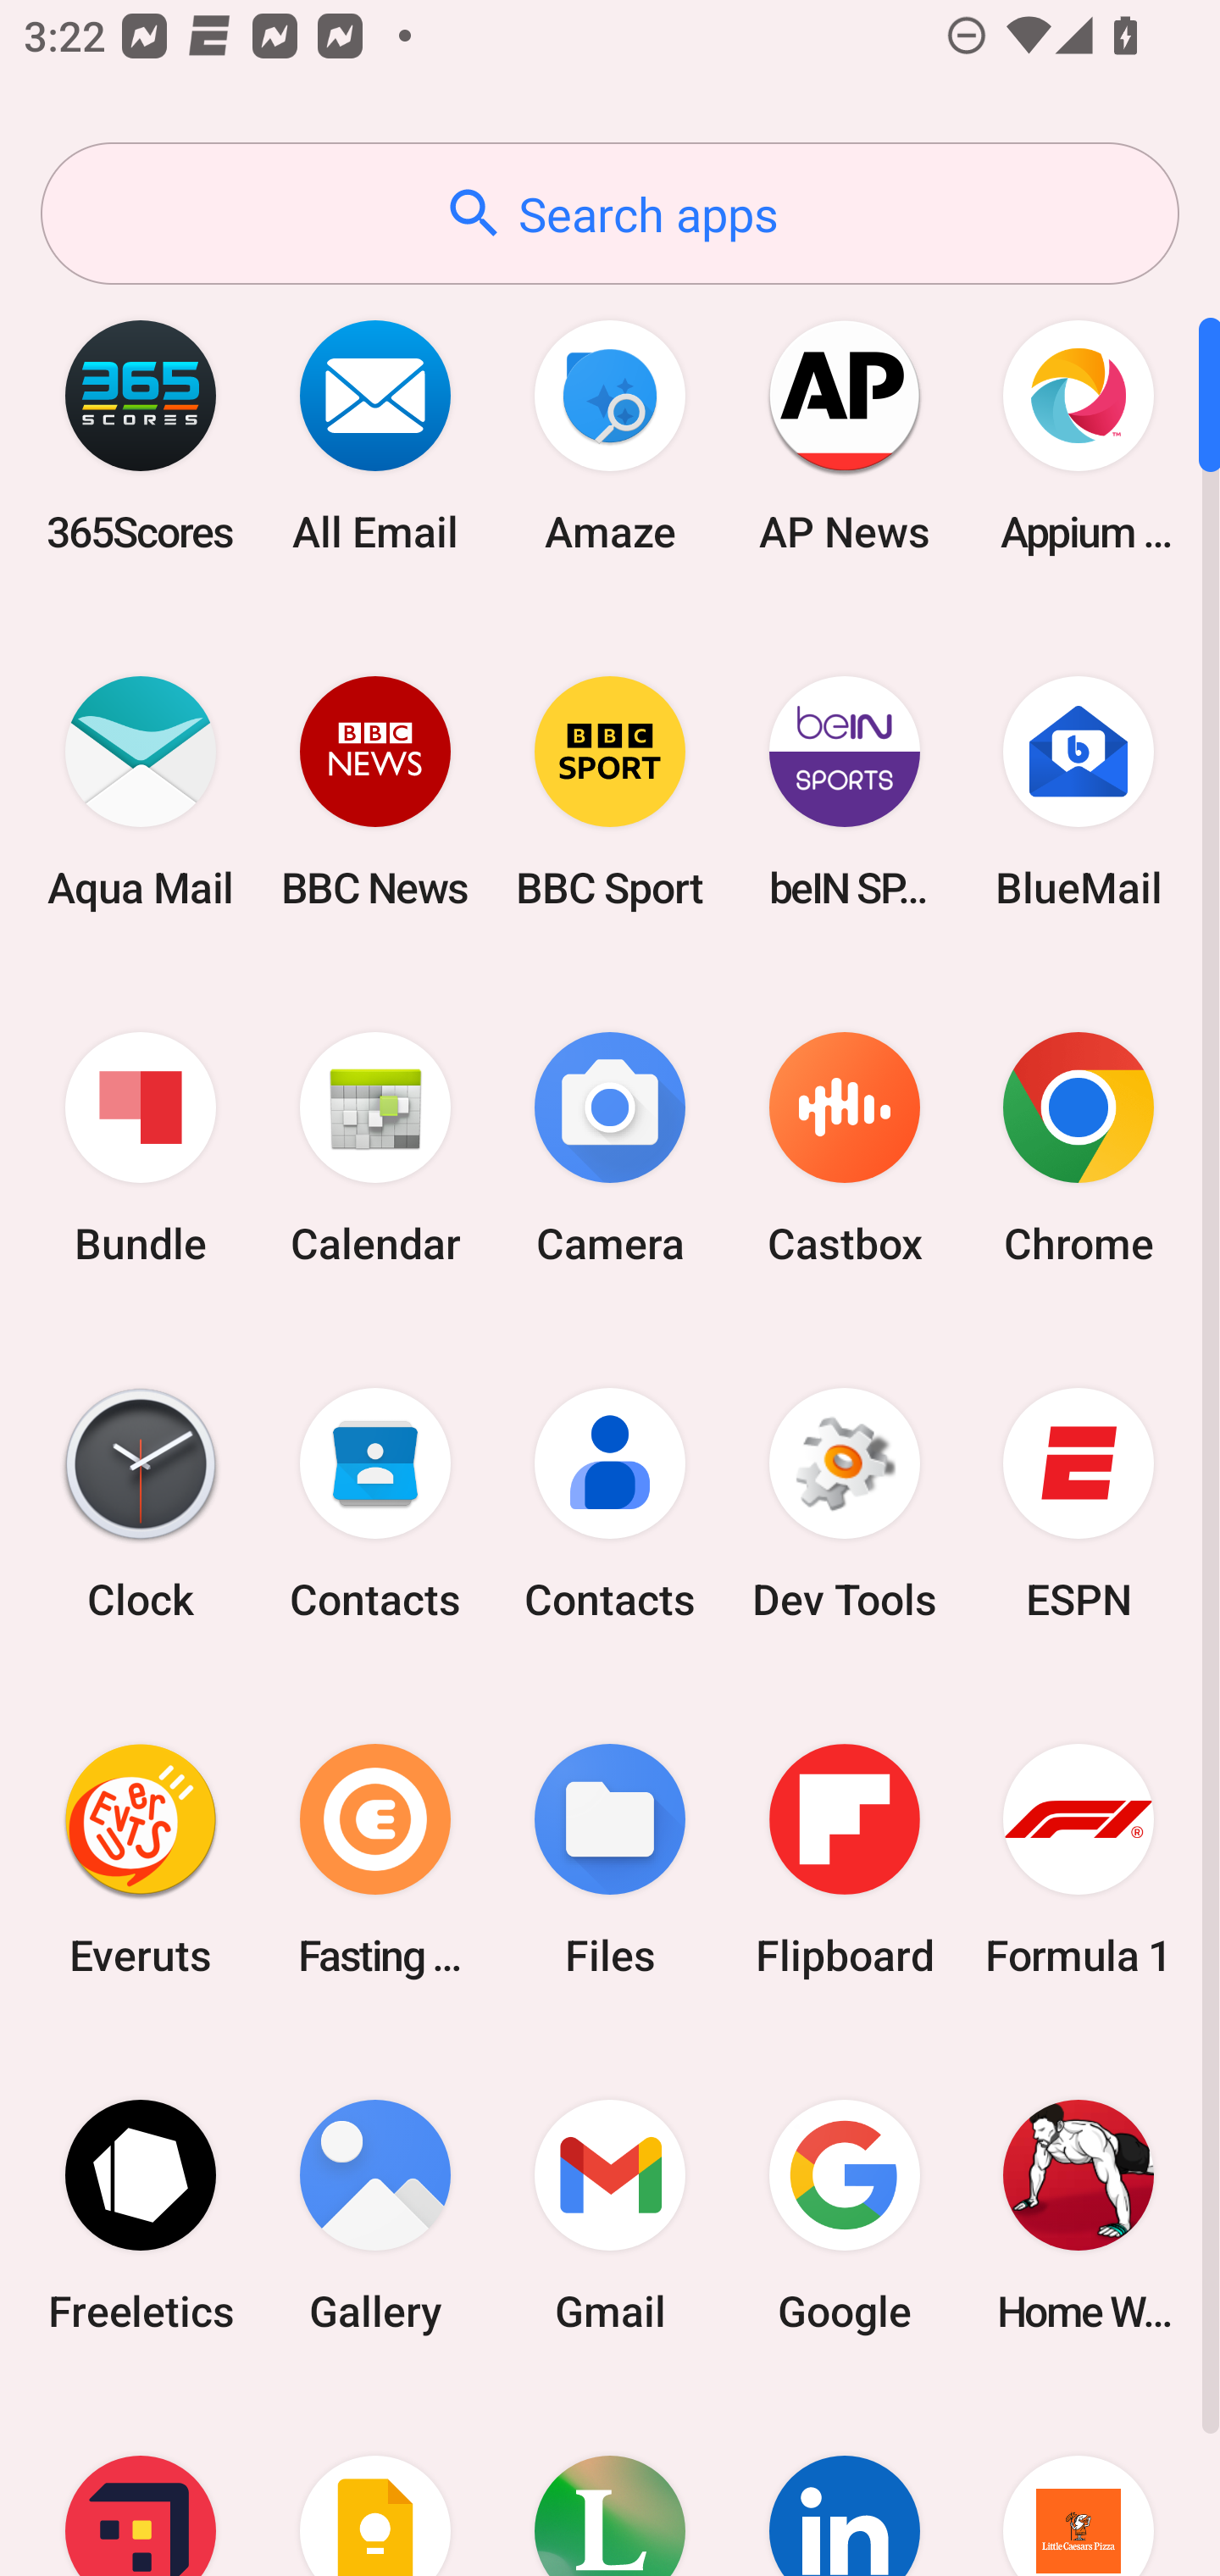  What do you see at coordinates (375, 2215) in the screenshot?
I see `Gallery` at bounding box center [375, 2215].